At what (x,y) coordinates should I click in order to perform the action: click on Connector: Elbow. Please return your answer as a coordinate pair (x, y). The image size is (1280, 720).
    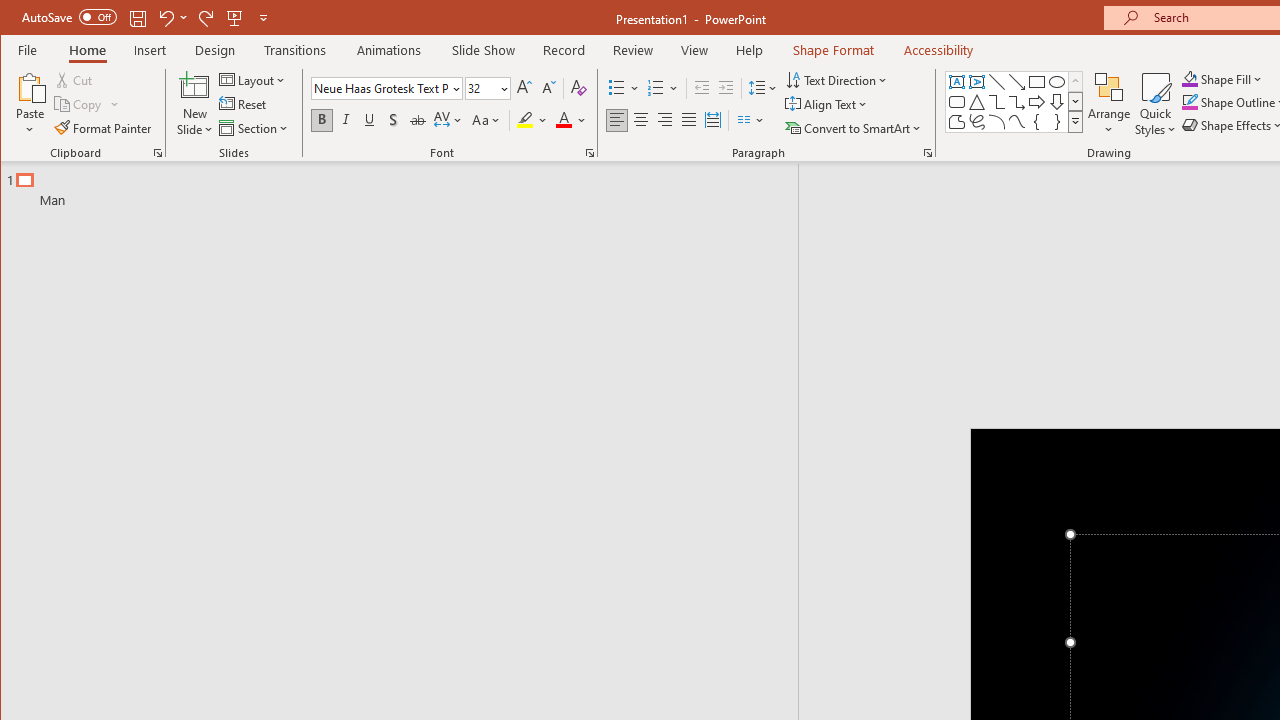
    Looking at the image, I should click on (996, 102).